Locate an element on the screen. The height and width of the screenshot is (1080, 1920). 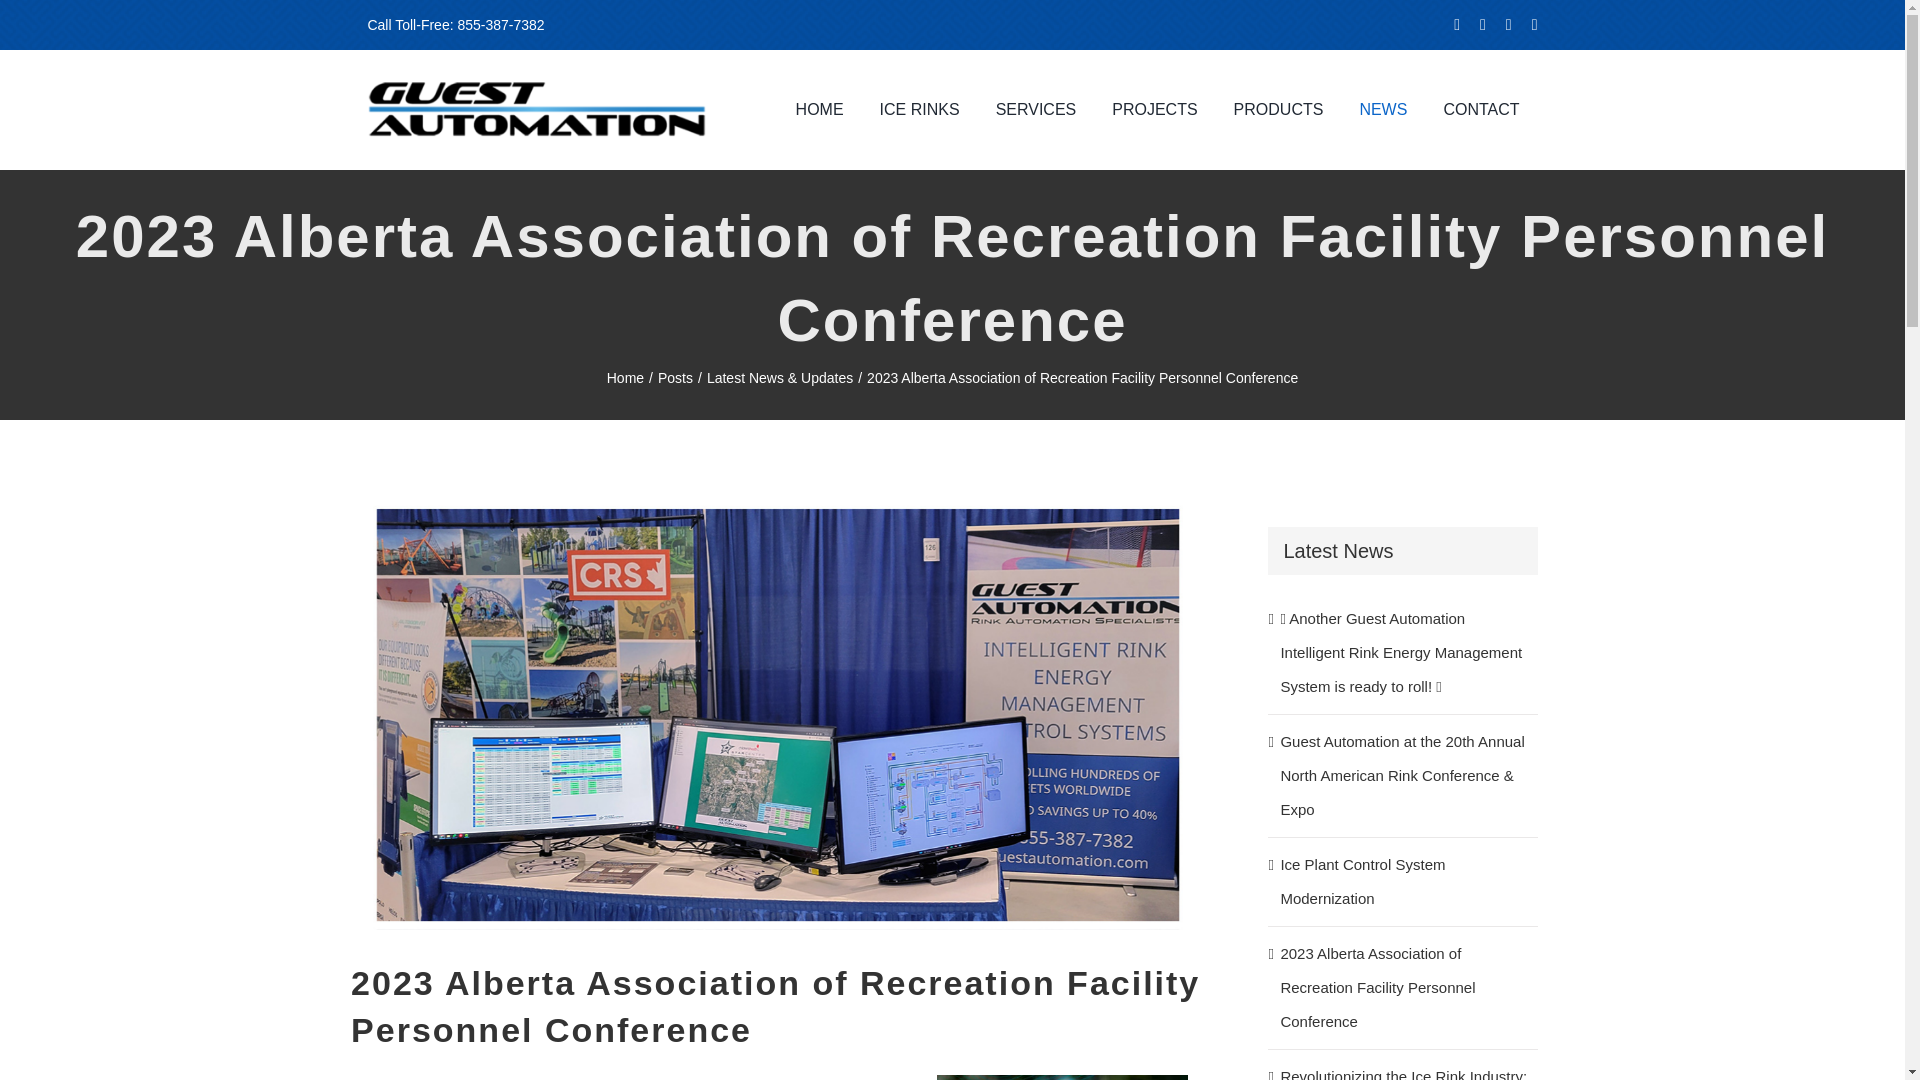
Posts is located at coordinates (676, 378).